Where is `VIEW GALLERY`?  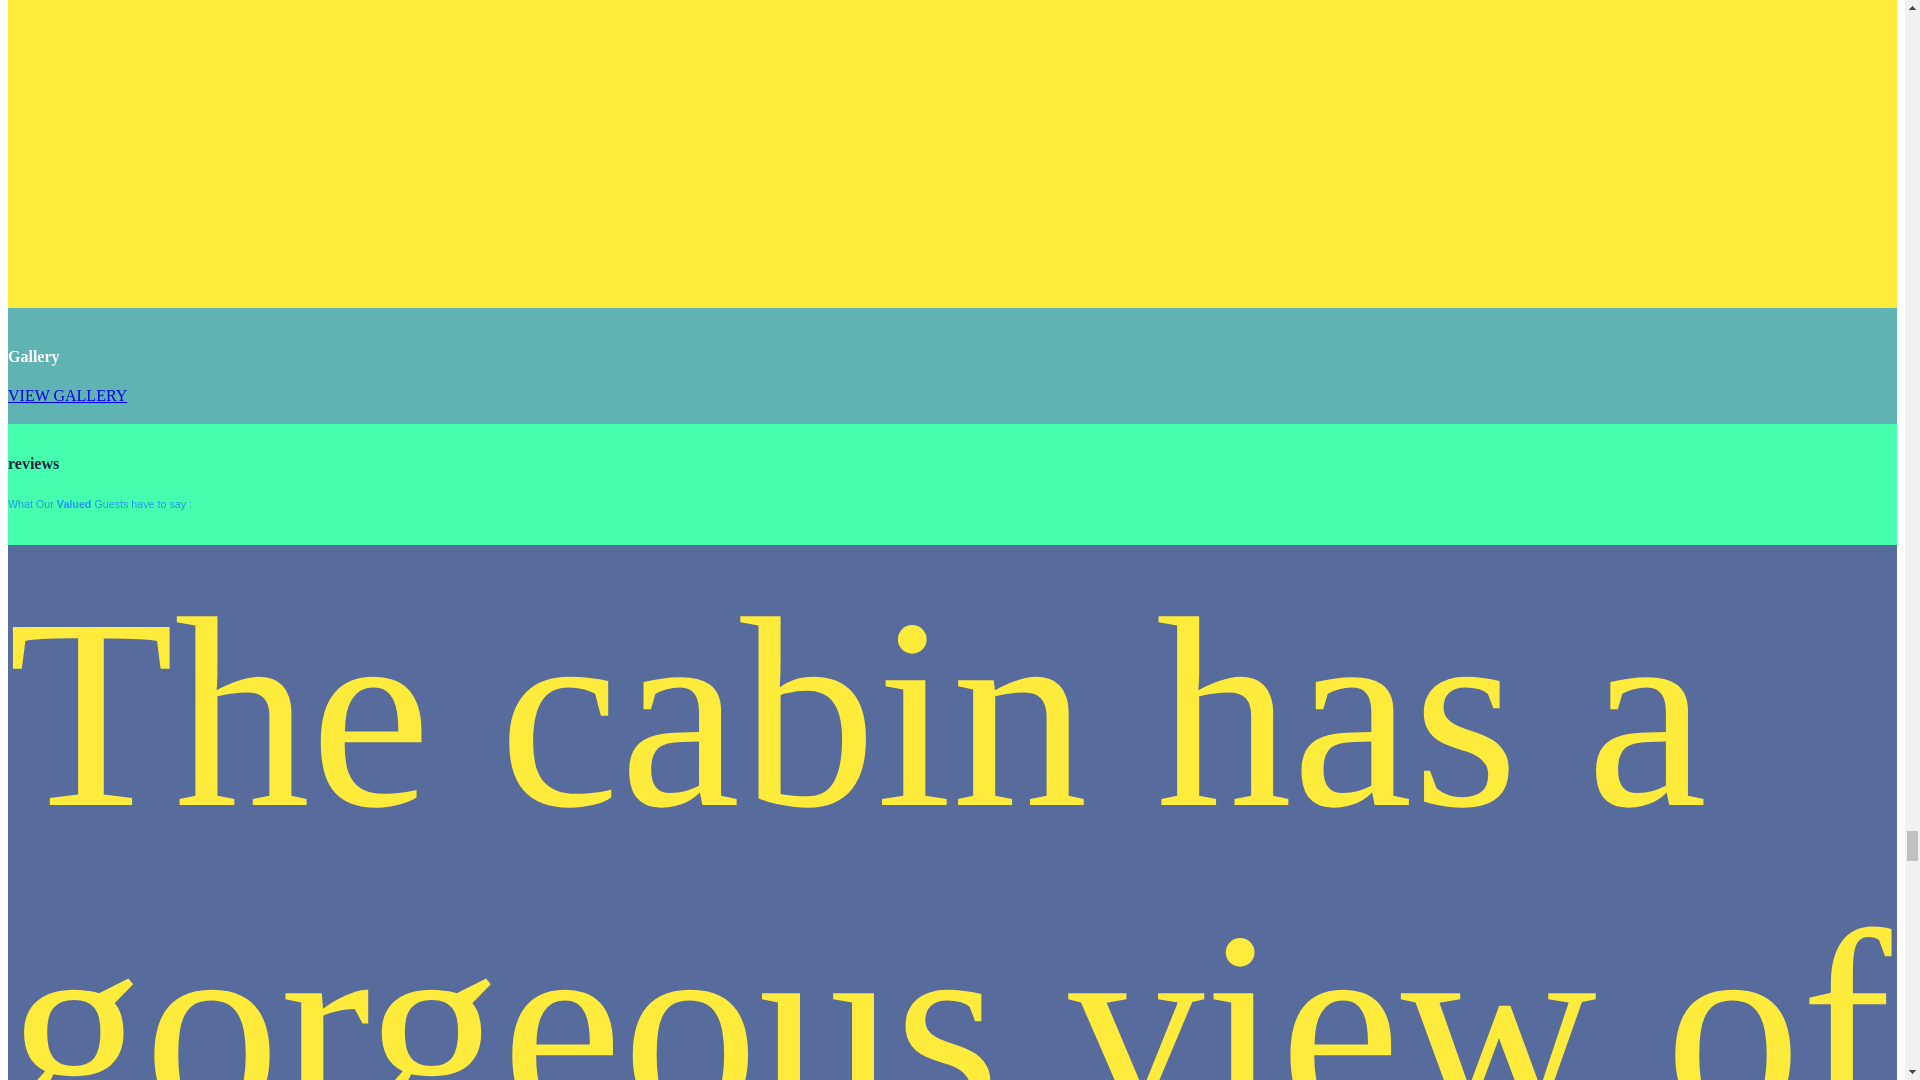 VIEW GALLERY is located at coordinates (66, 394).